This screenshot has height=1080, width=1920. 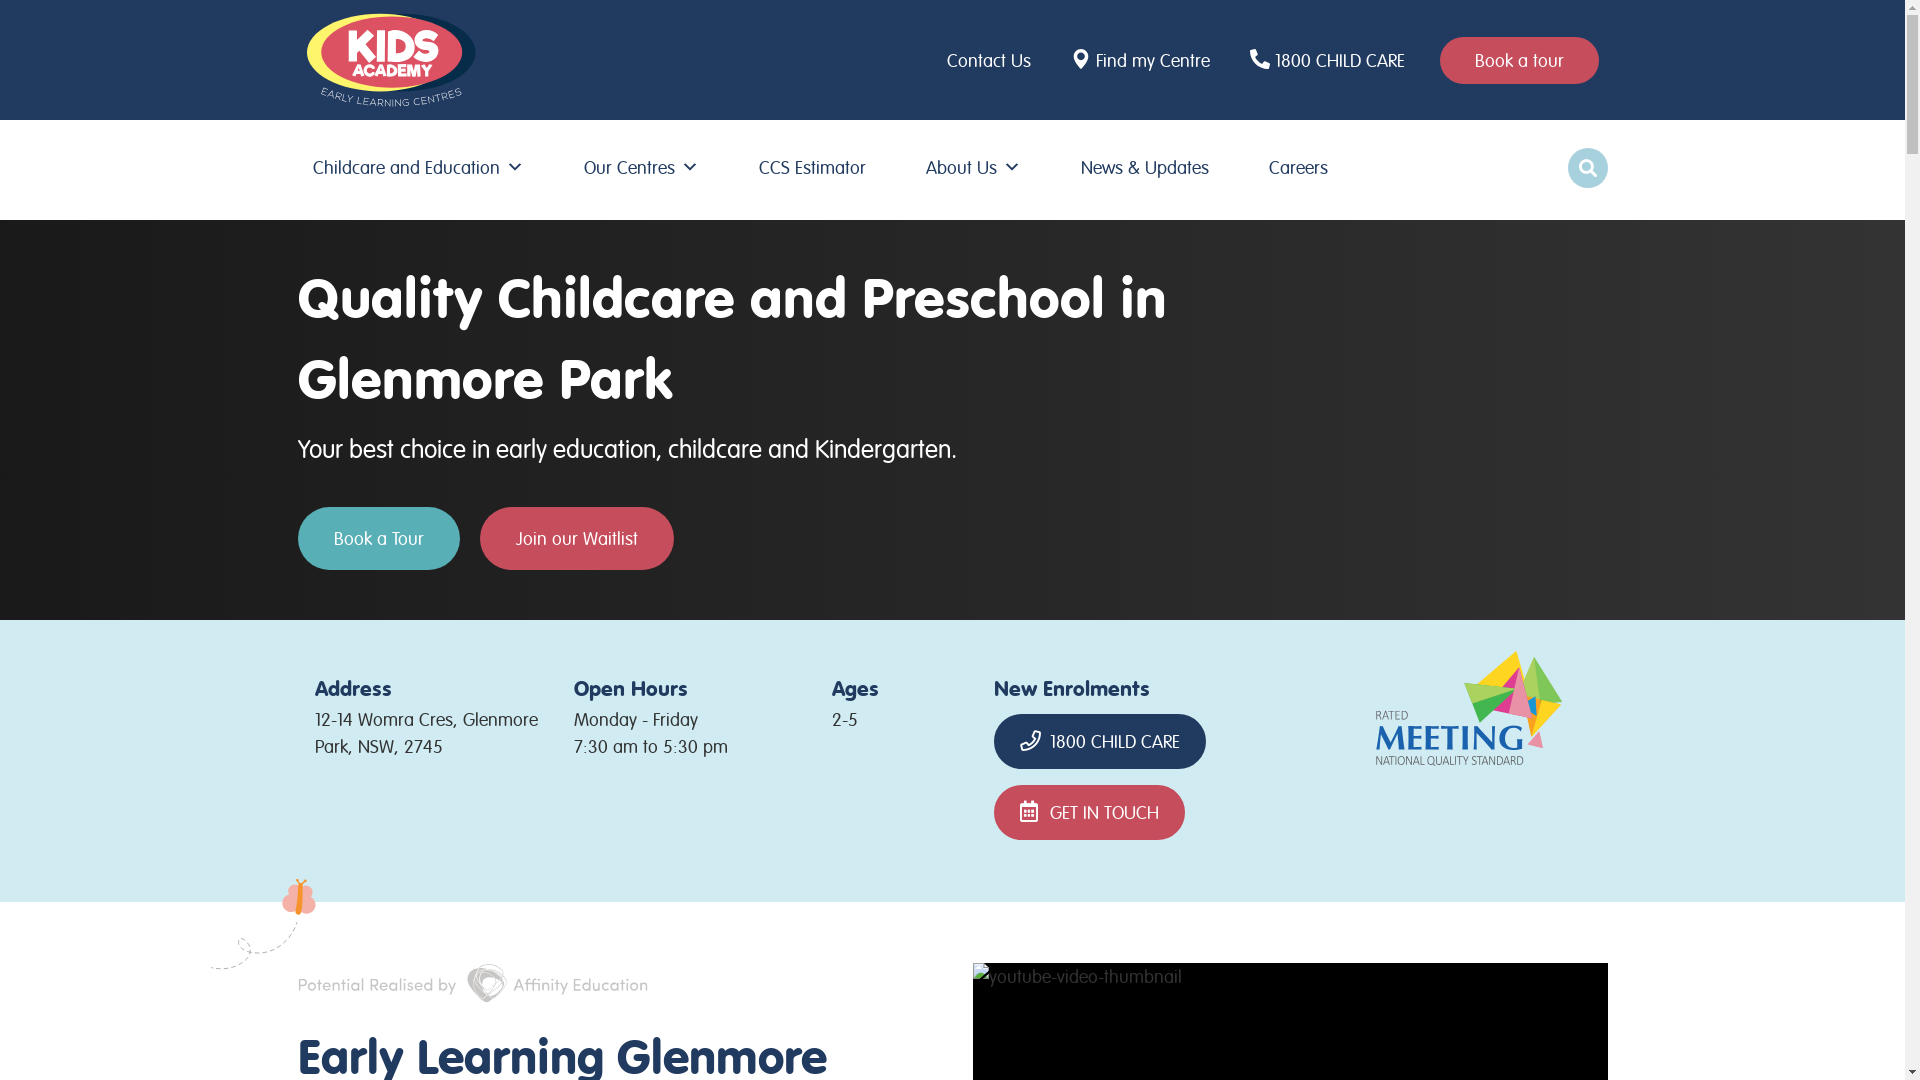 What do you see at coordinates (1520, 60) in the screenshot?
I see `Book a tour` at bounding box center [1520, 60].